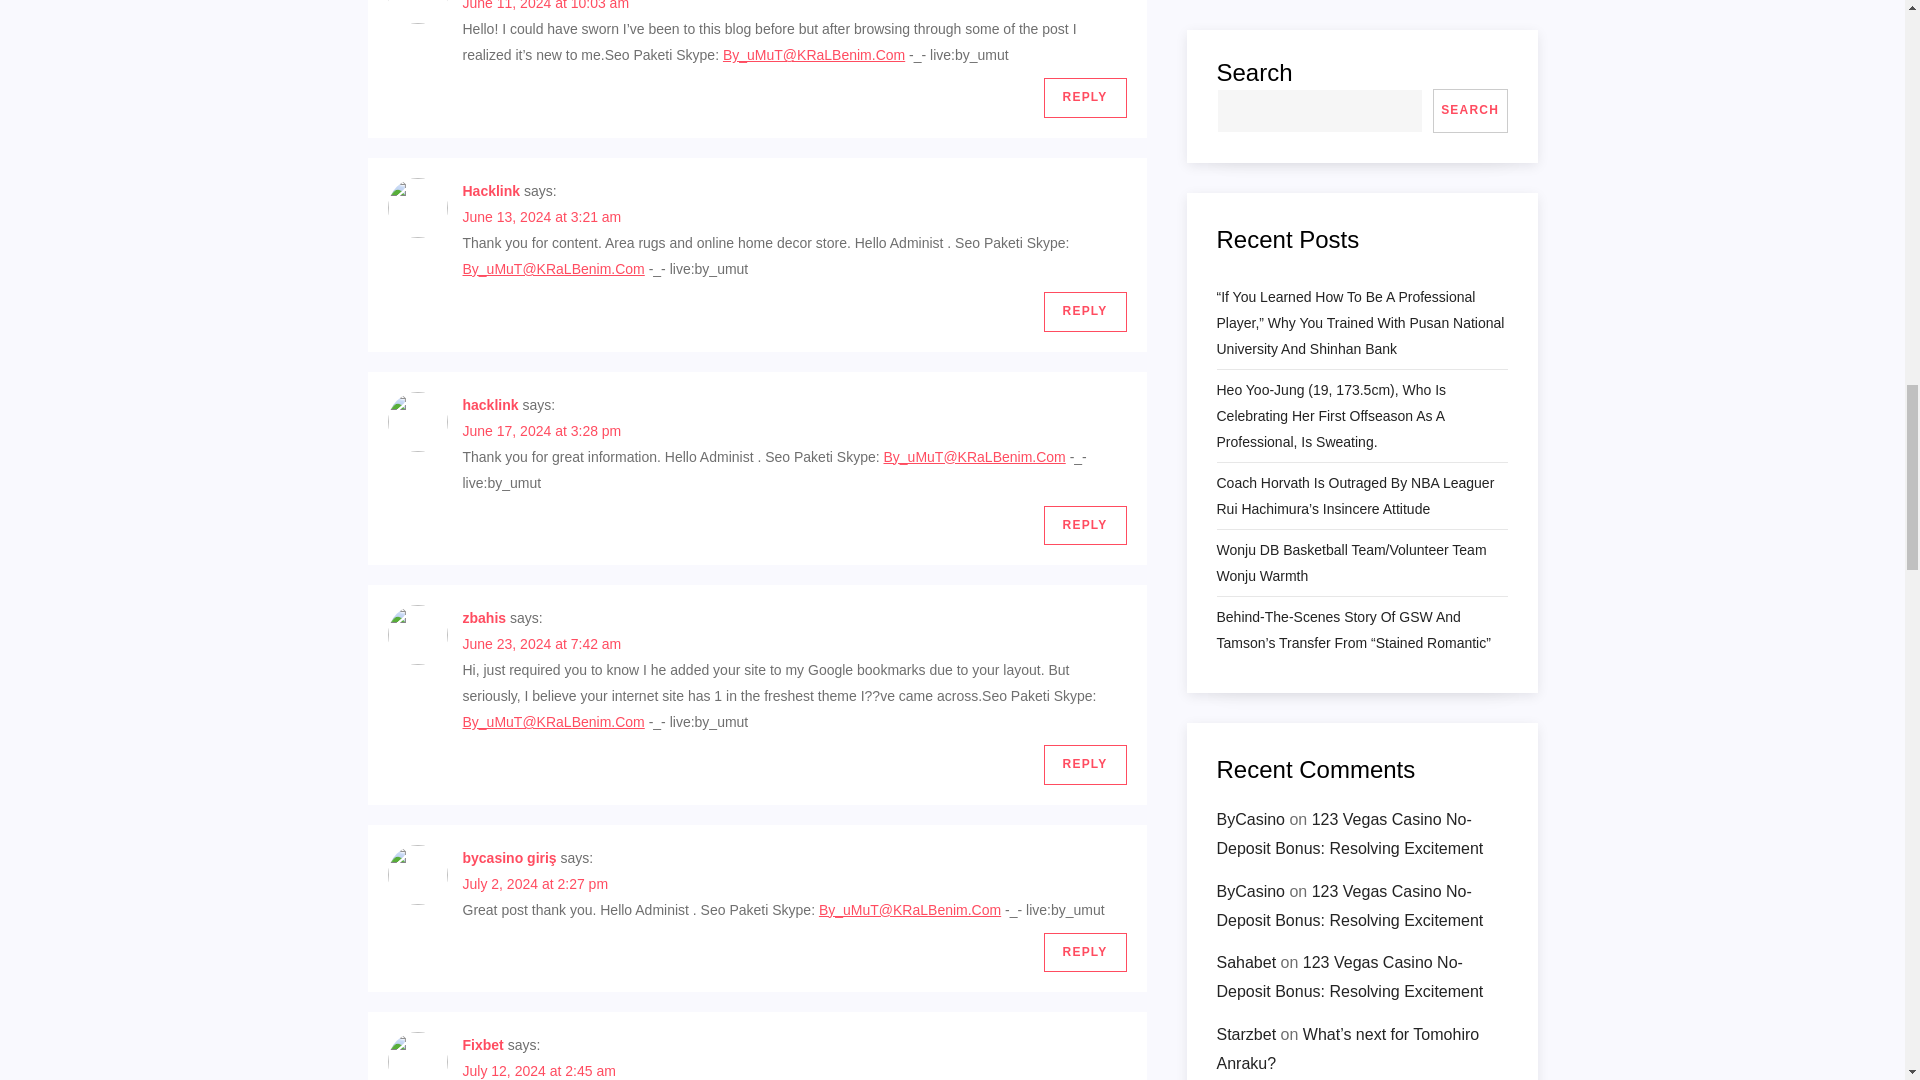  Describe the element at coordinates (546, 5) in the screenshot. I see `June 11, 2024 at 10:03 am` at that location.